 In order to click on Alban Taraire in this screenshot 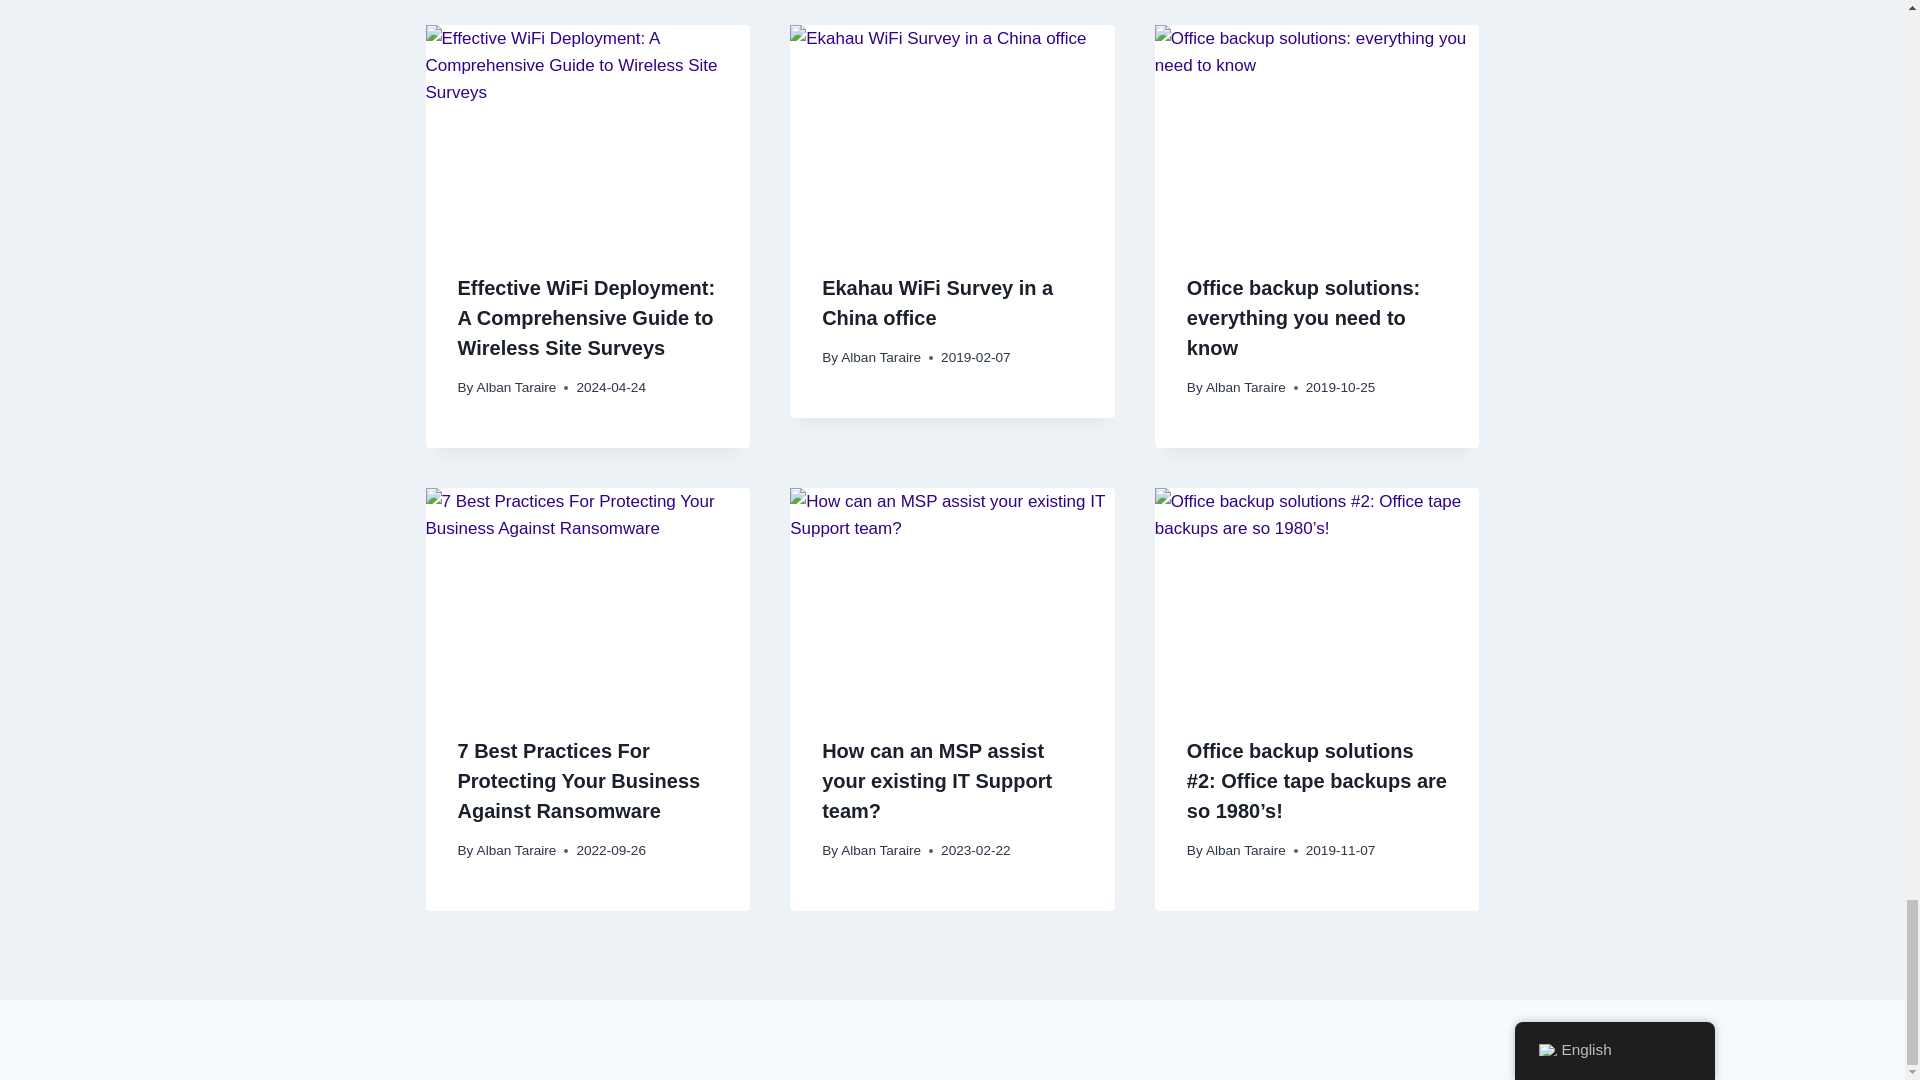, I will do `click(516, 388)`.